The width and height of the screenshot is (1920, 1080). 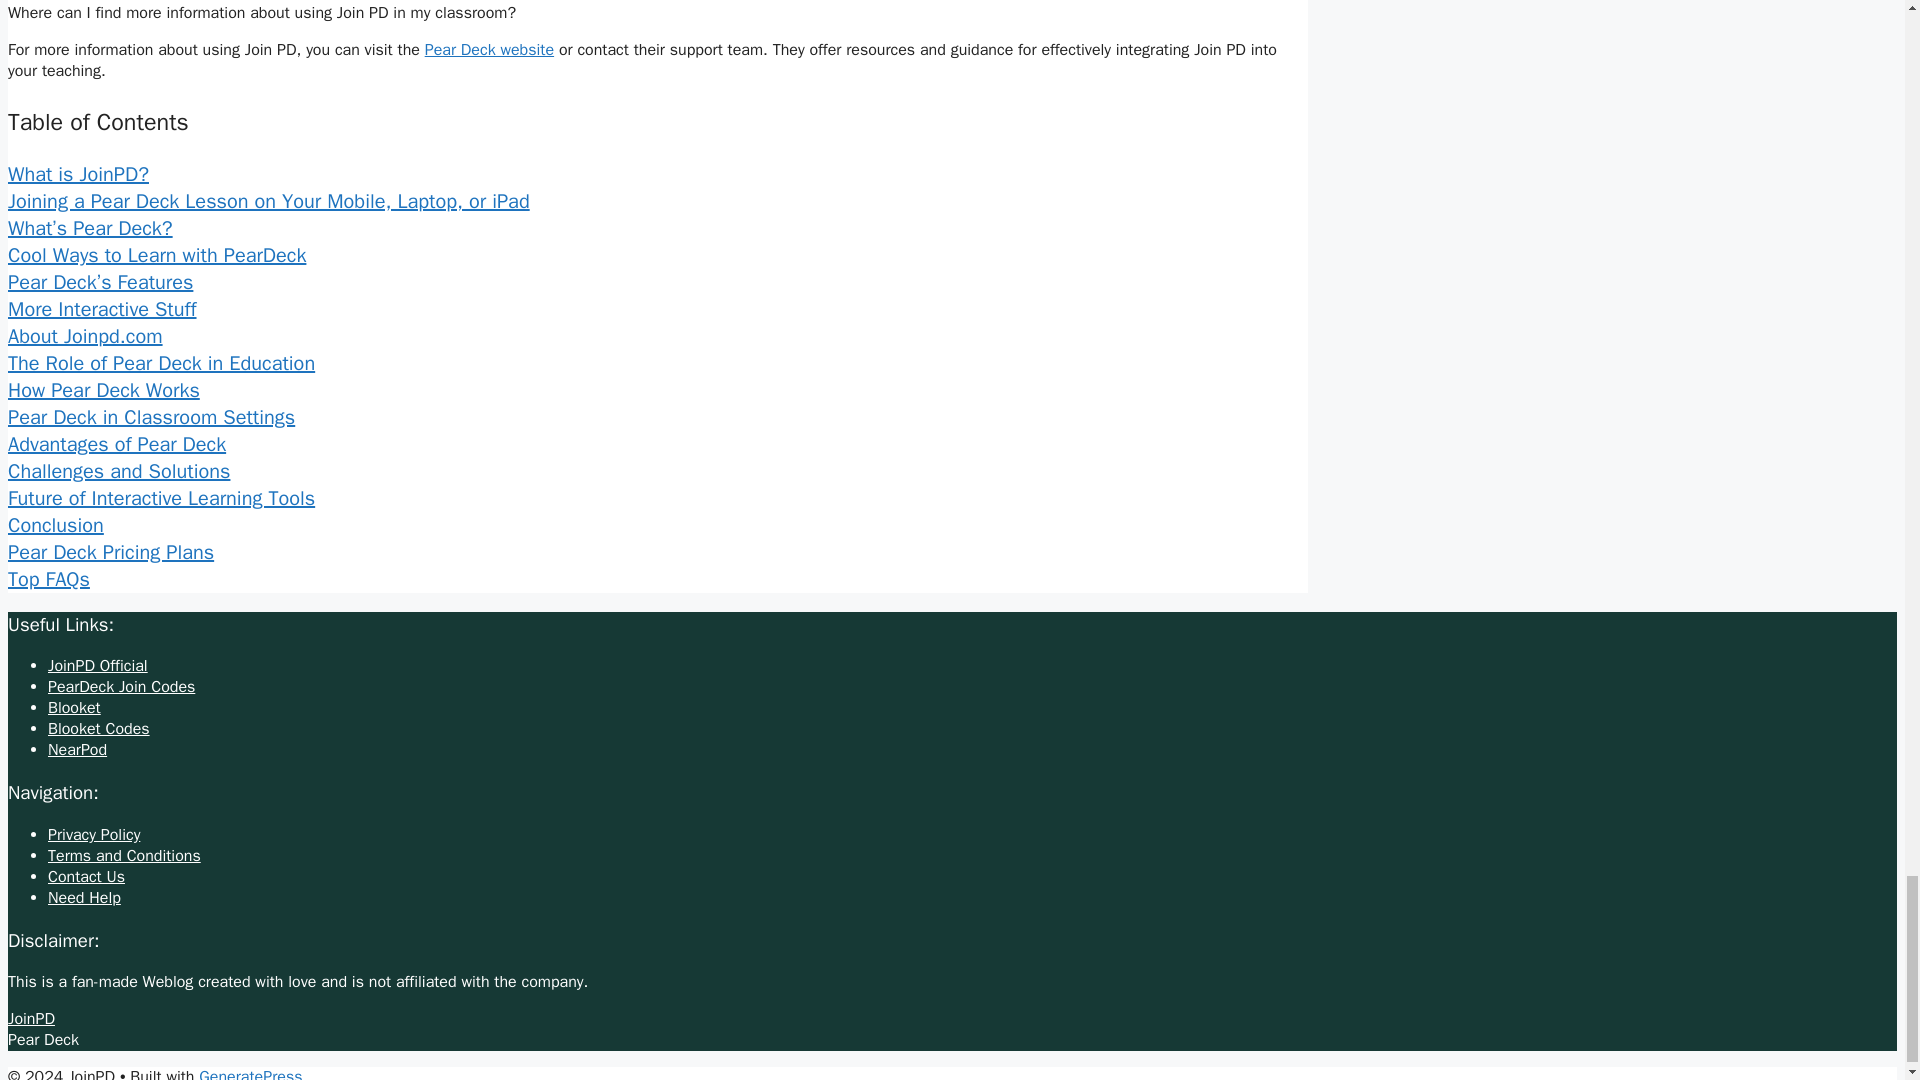 I want to click on How Pear Deck Works, so click(x=103, y=390).